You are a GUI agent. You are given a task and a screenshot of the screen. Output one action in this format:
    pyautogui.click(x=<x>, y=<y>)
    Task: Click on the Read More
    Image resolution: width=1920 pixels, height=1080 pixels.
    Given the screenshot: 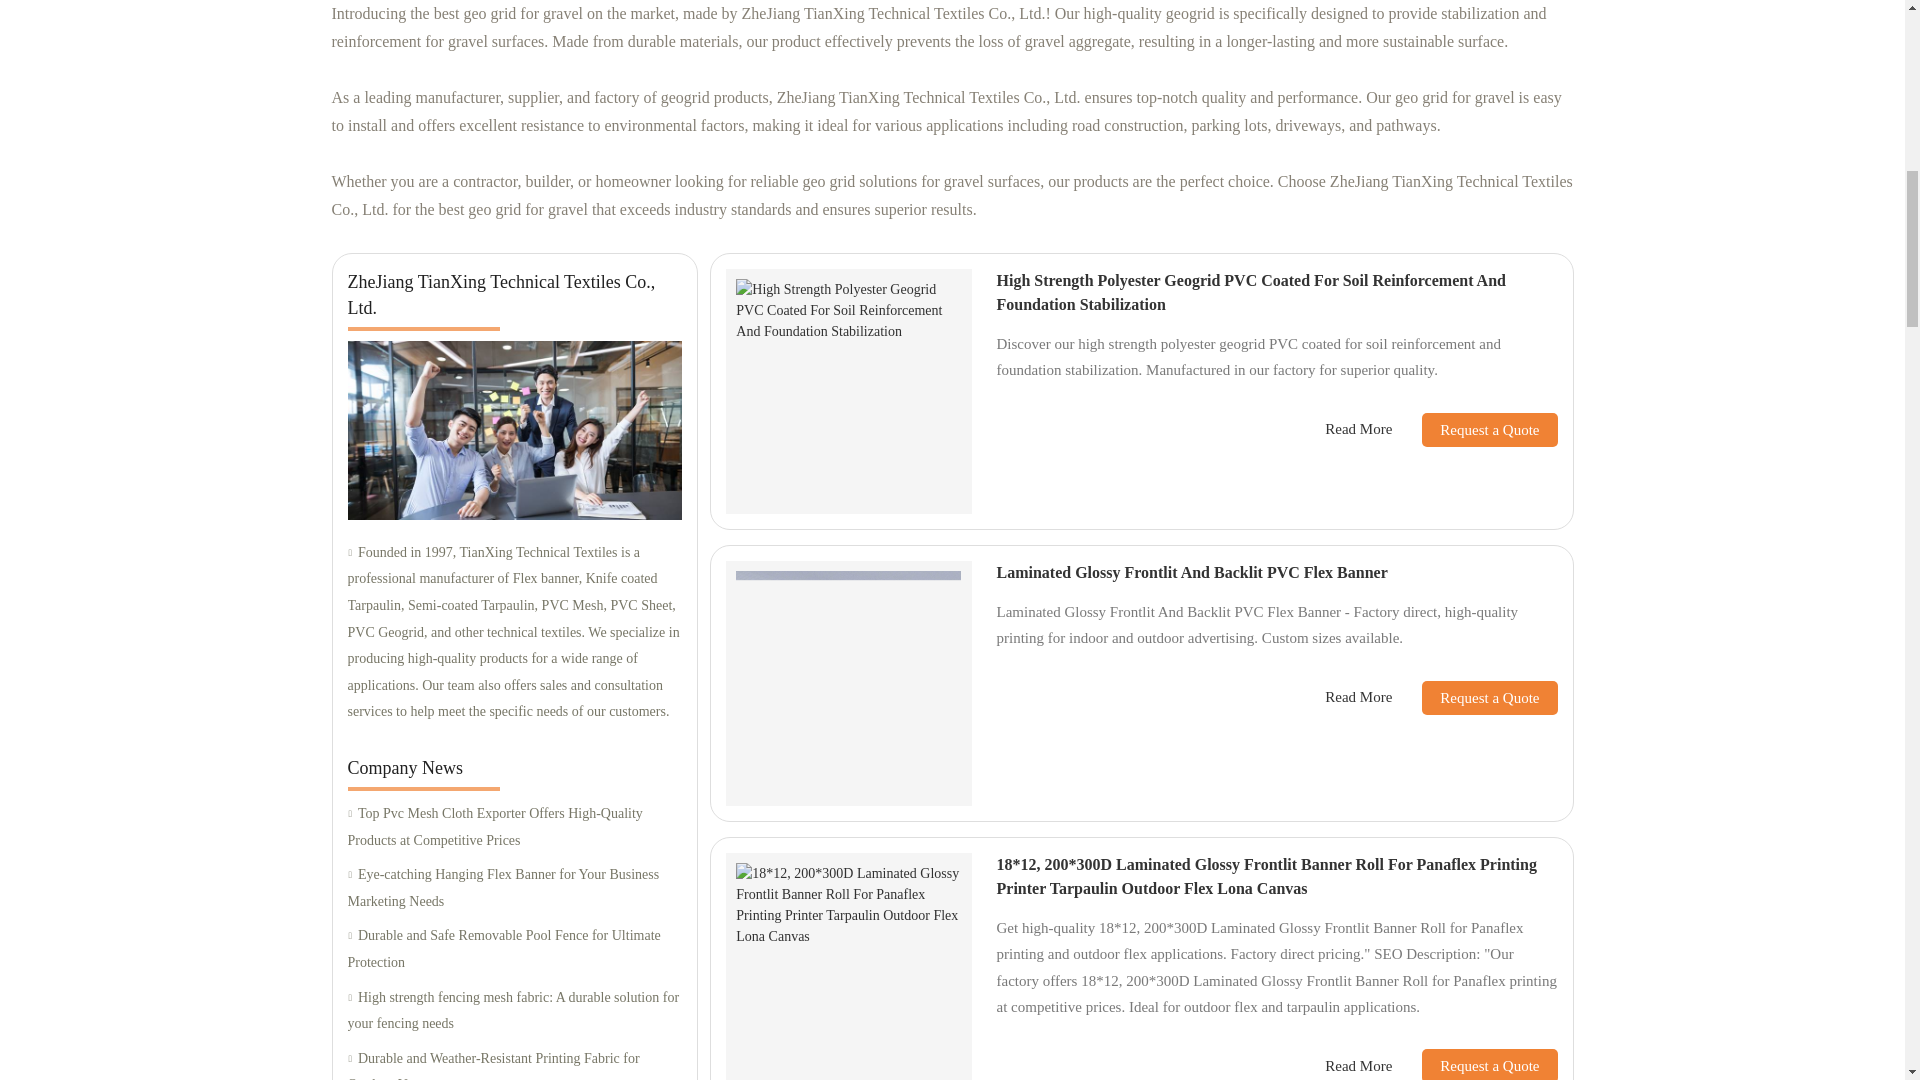 What is the action you would take?
    pyautogui.click(x=1358, y=696)
    